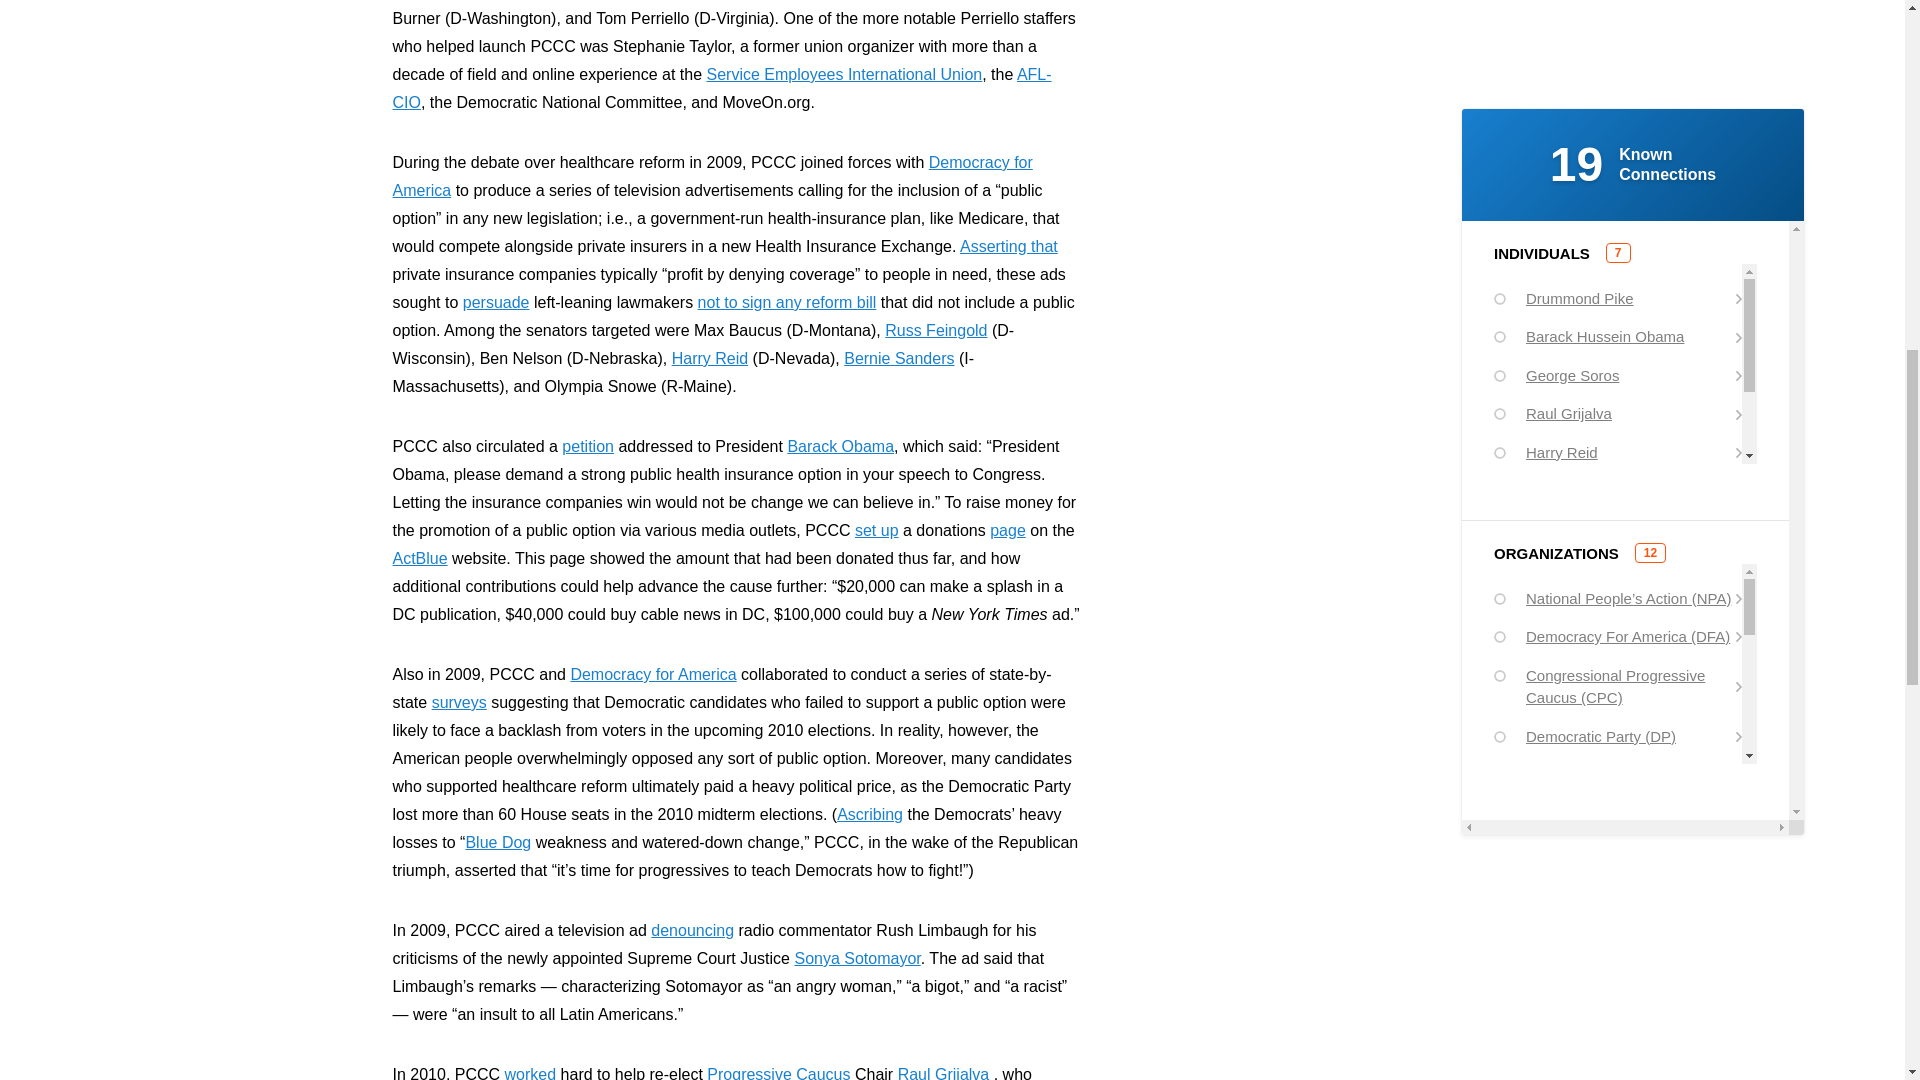  What do you see at coordinates (899, 358) in the screenshot?
I see `Bernie Sanders` at bounding box center [899, 358].